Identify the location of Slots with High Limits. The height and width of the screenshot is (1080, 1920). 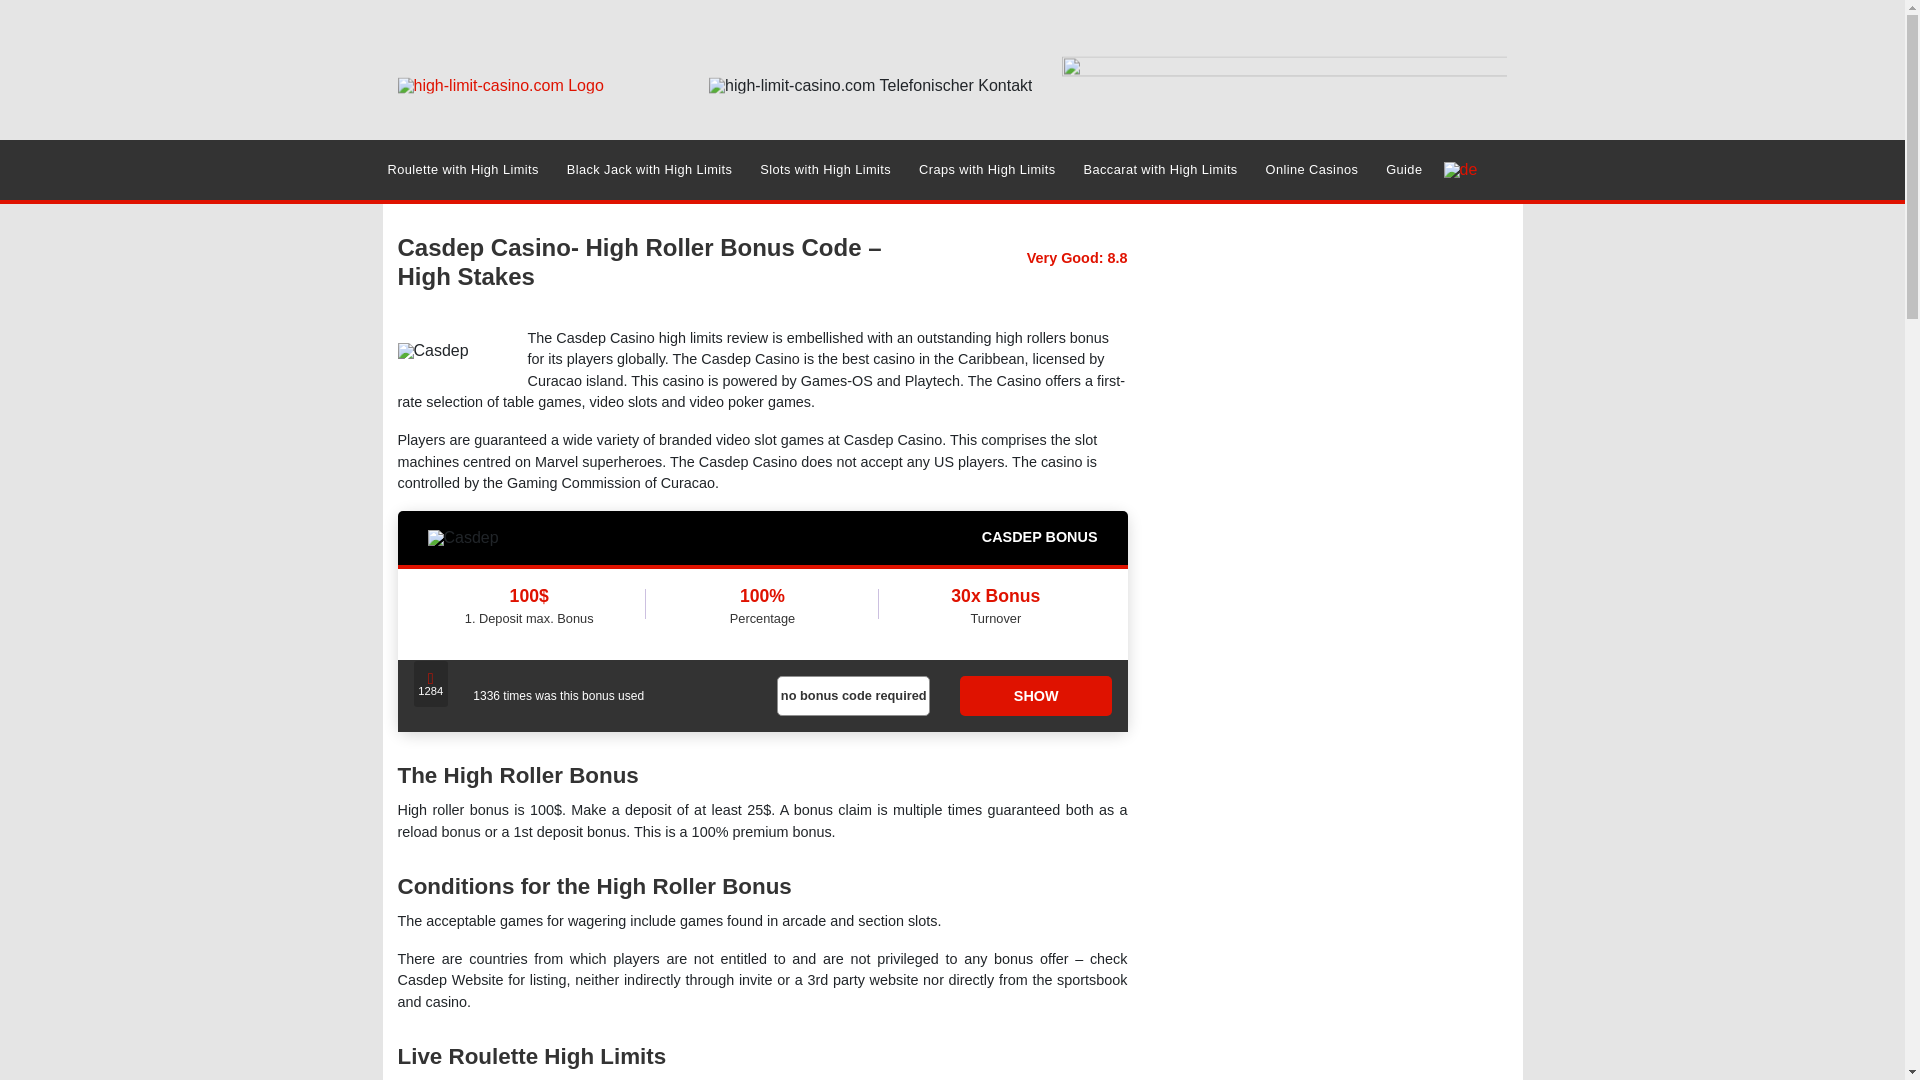
(825, 170).